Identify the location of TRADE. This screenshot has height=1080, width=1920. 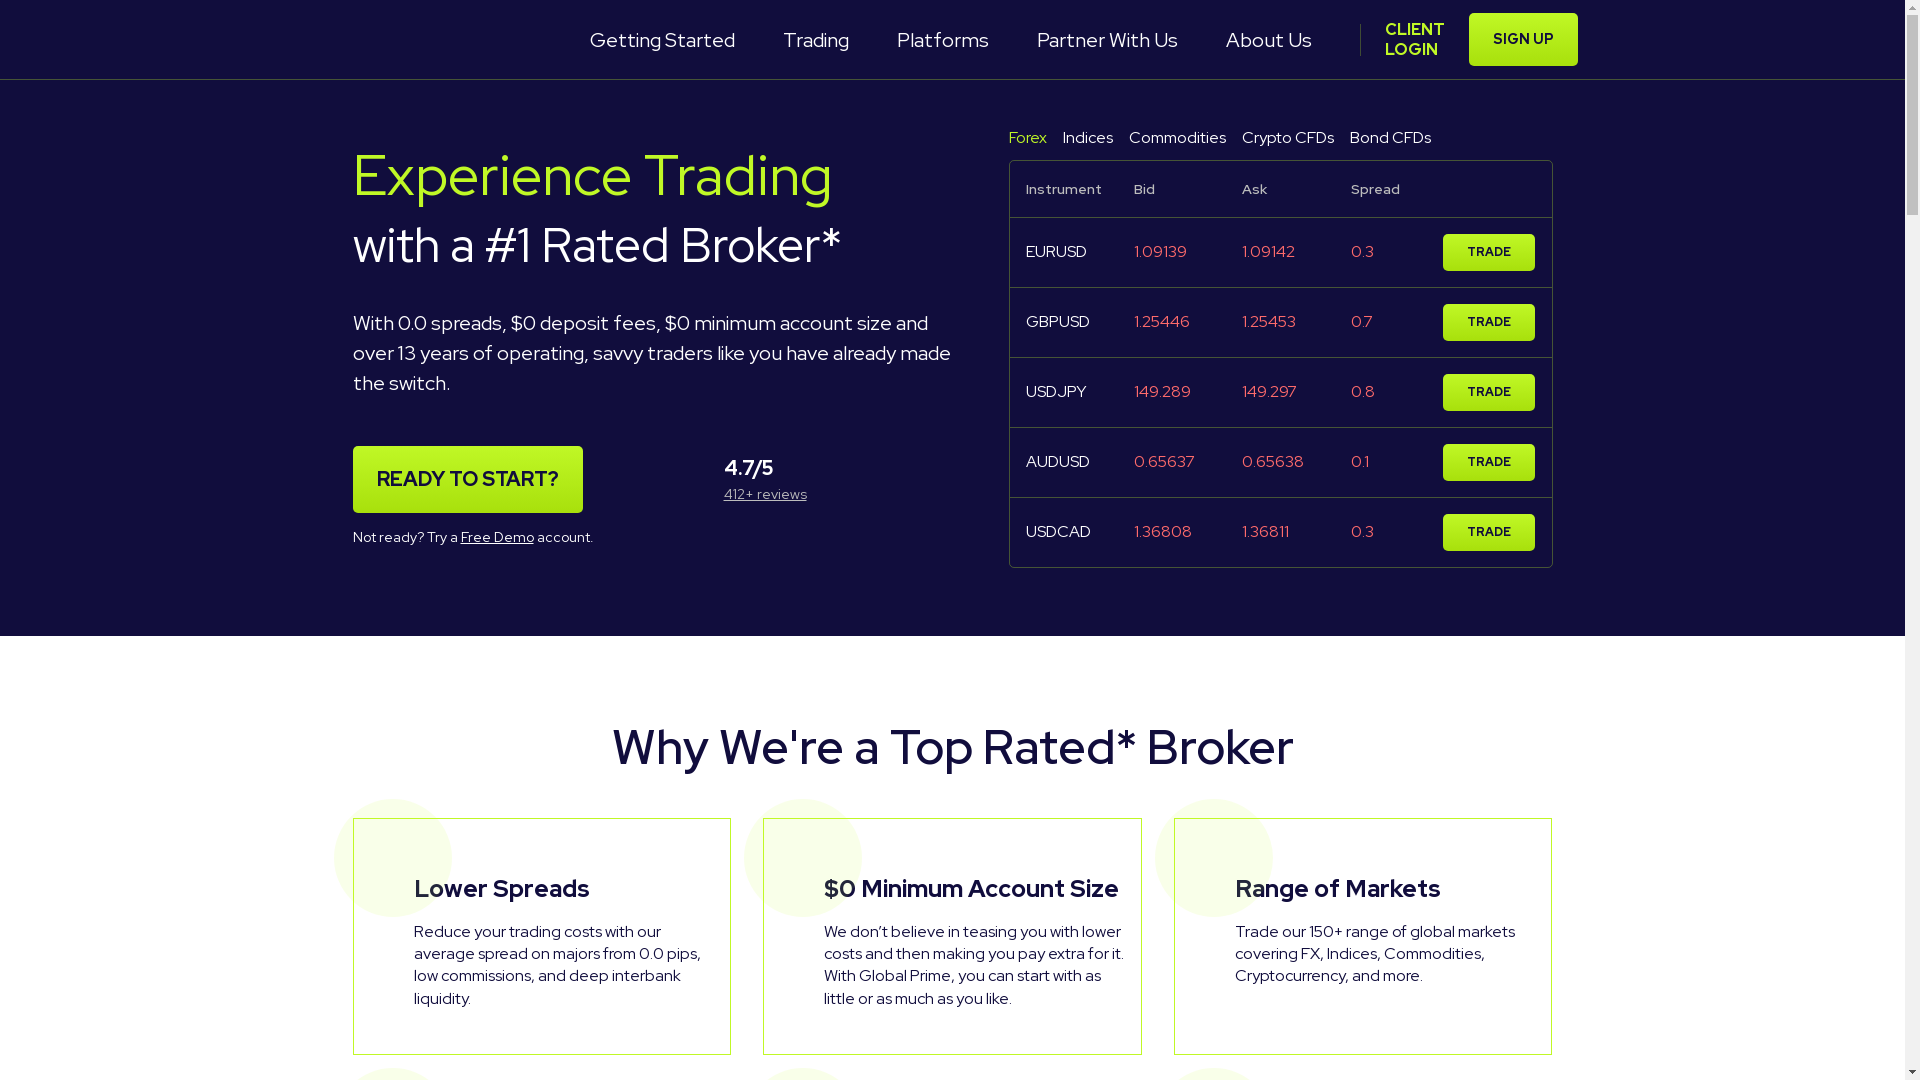
(1489, 322).